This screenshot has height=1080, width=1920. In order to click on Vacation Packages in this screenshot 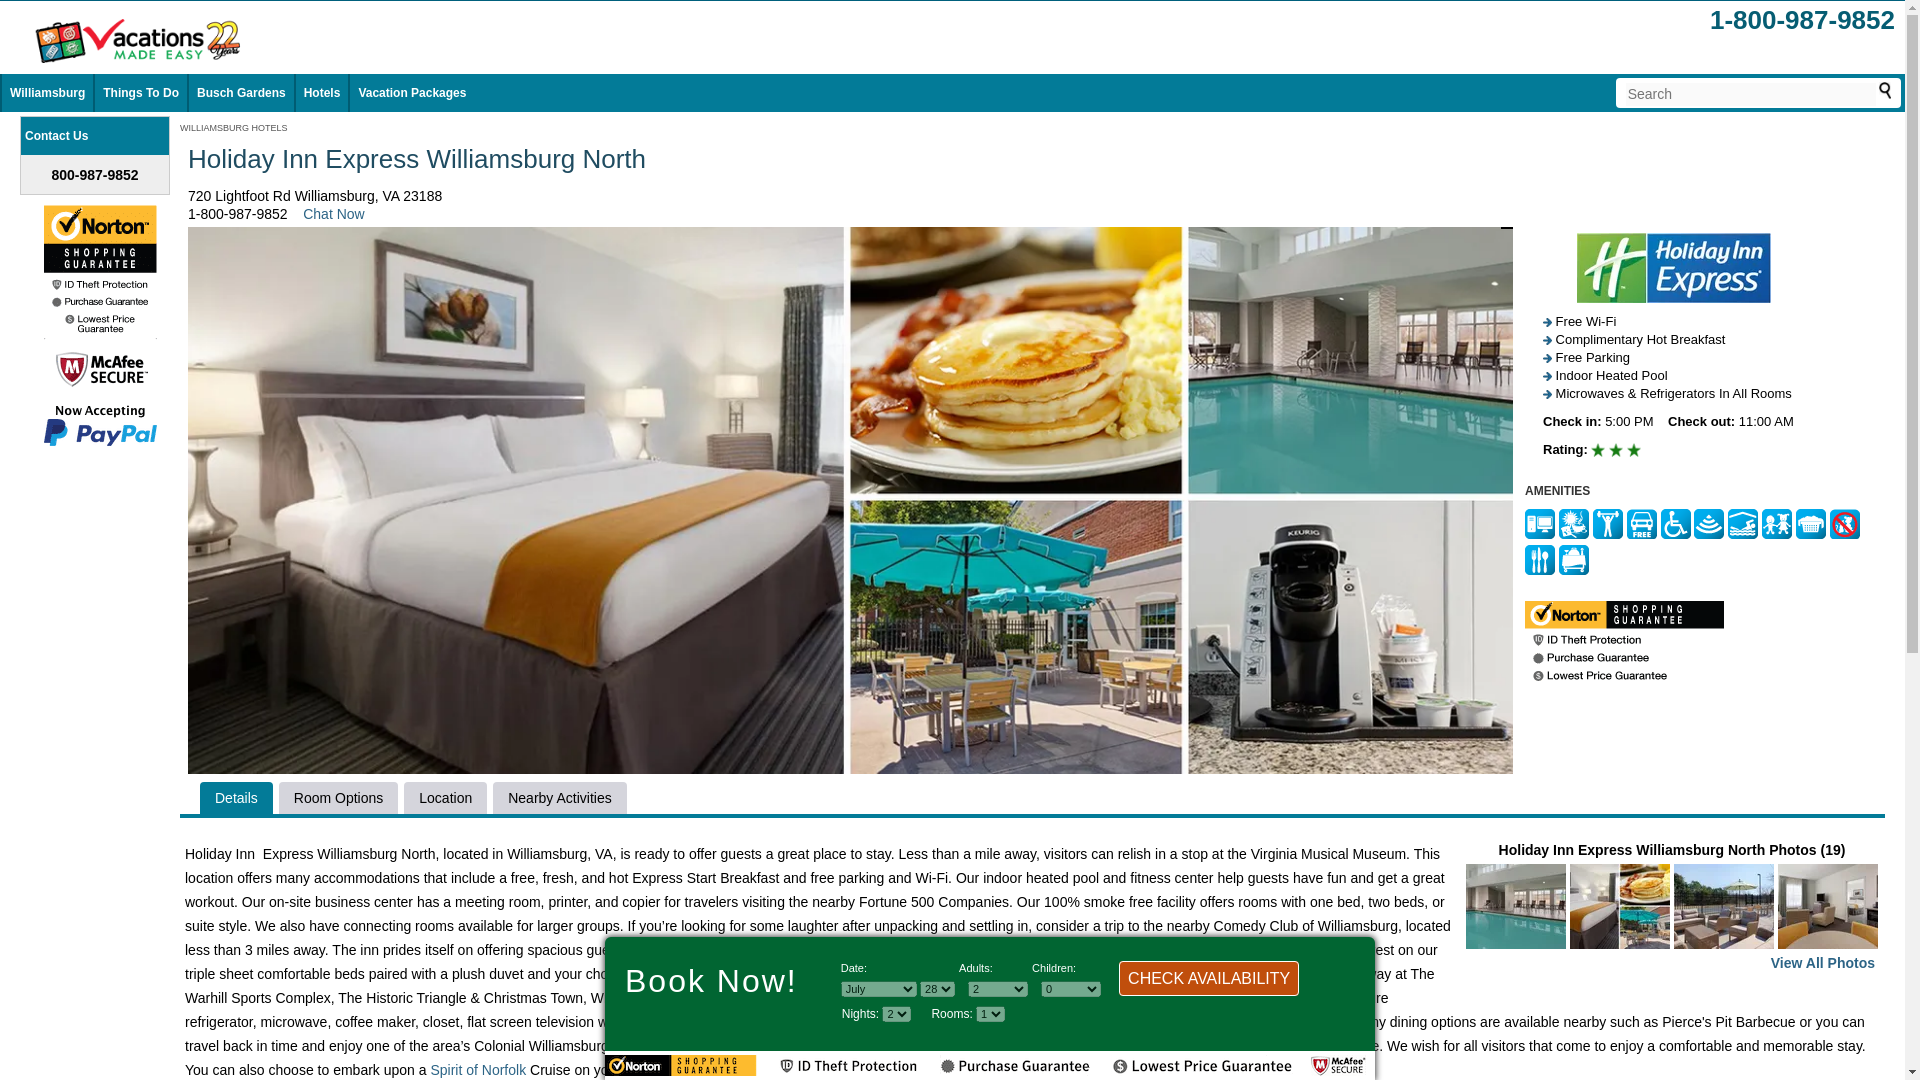, I will do `click(412, 93)`.